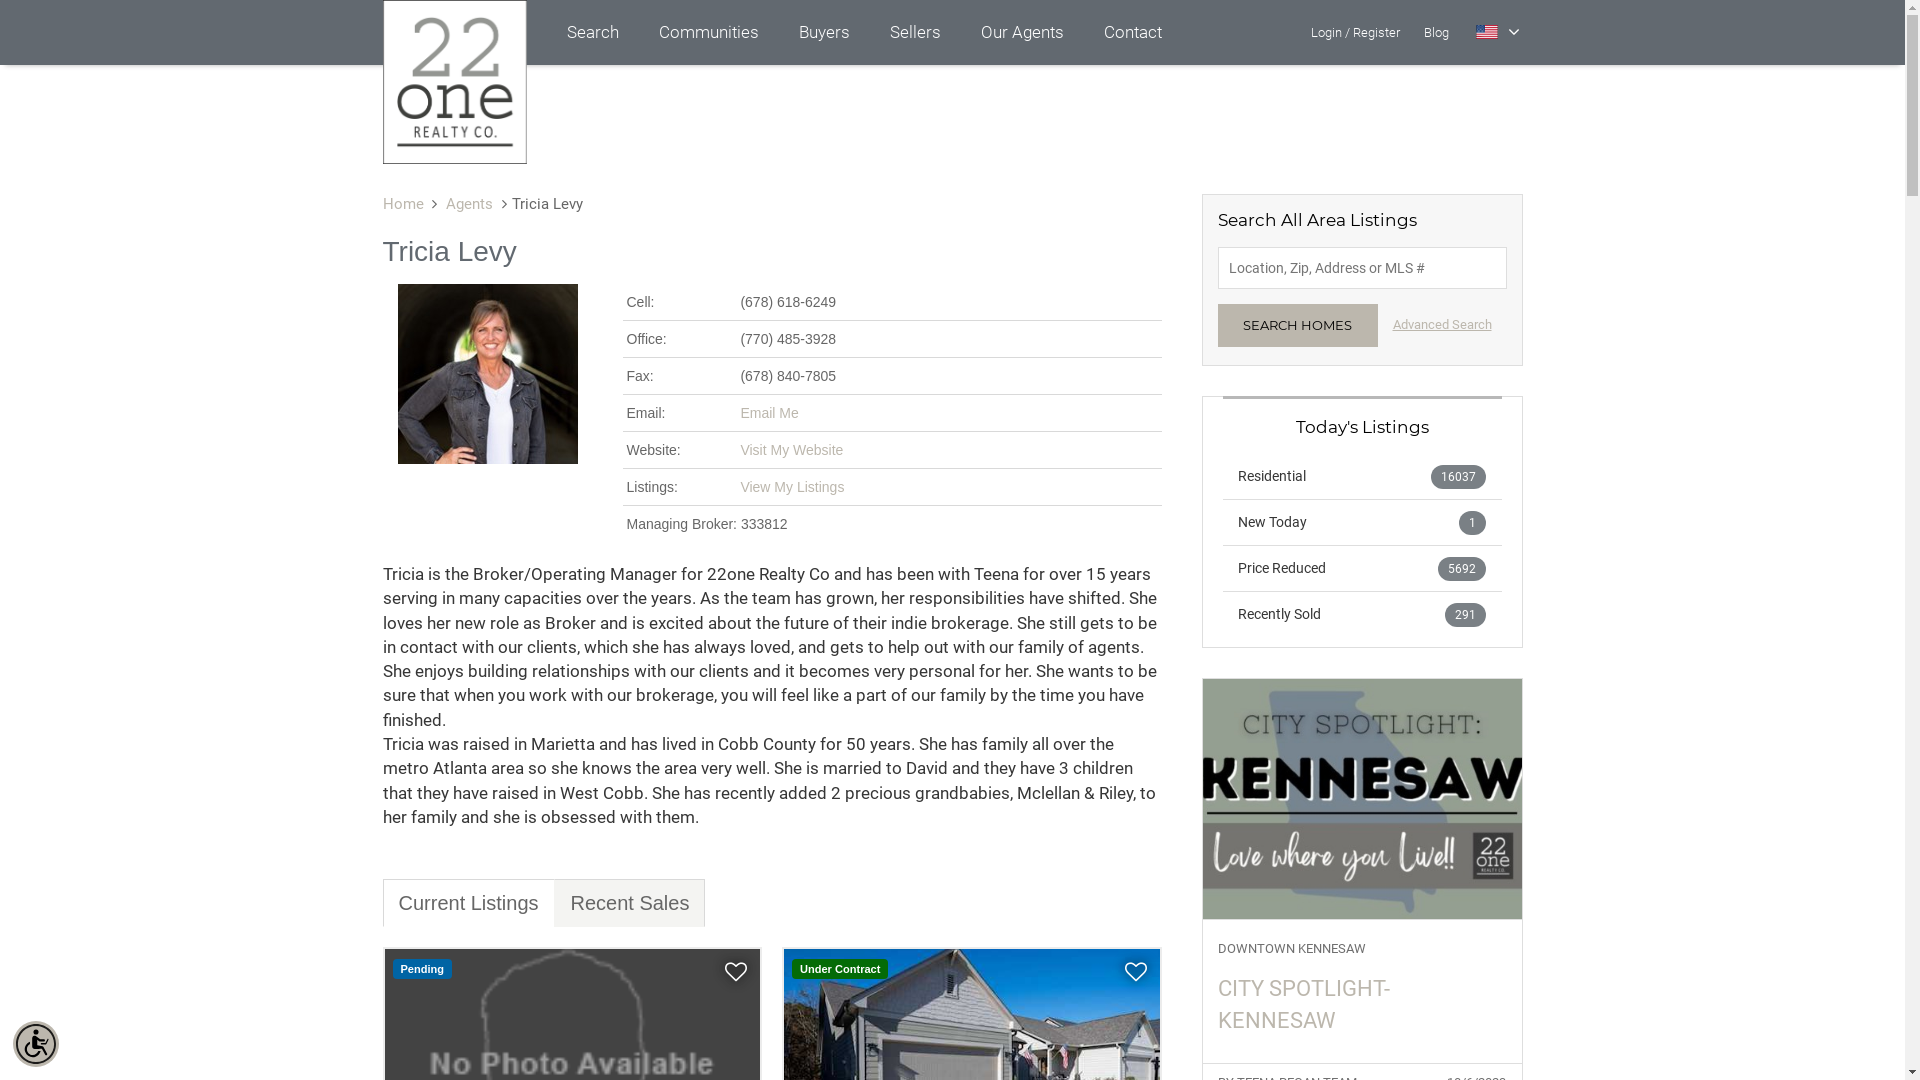  What do you see at coordinates (1133, 32) in the screenshot?
I see `Contact` at bounding box center [1133, 32].